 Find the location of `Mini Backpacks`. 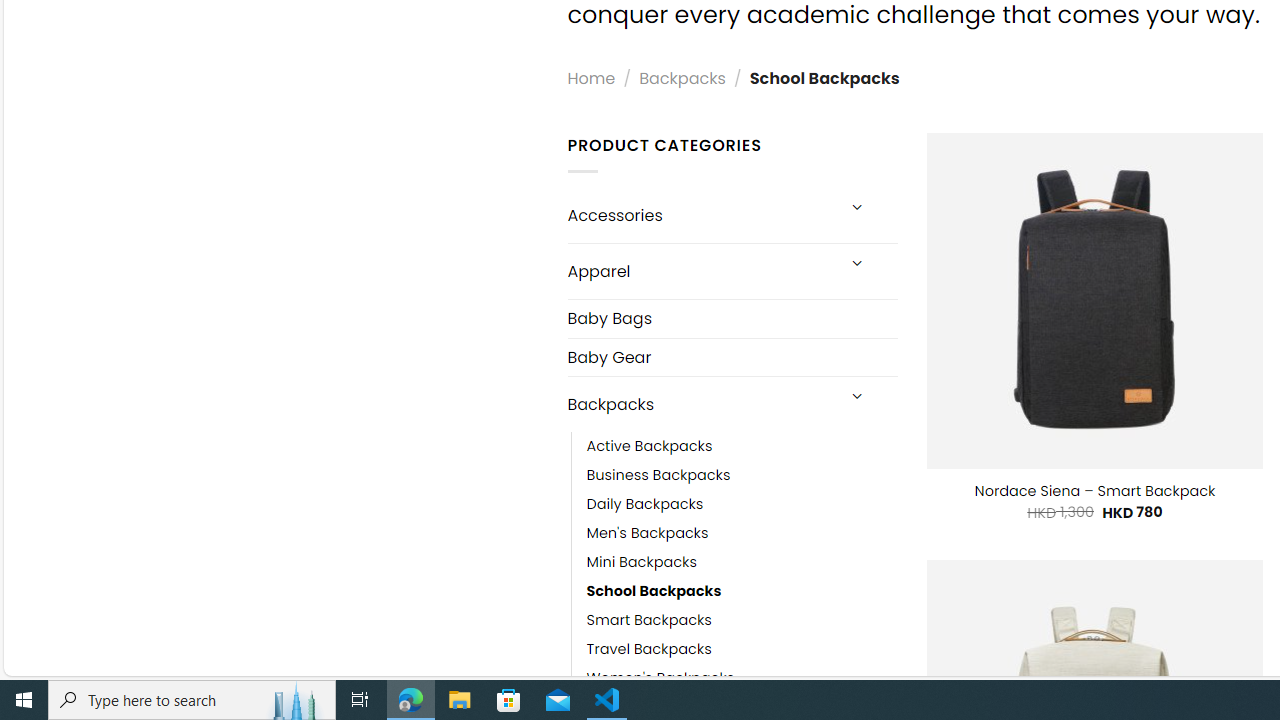

Mini Backpacks is located at coordinates (642, 562).